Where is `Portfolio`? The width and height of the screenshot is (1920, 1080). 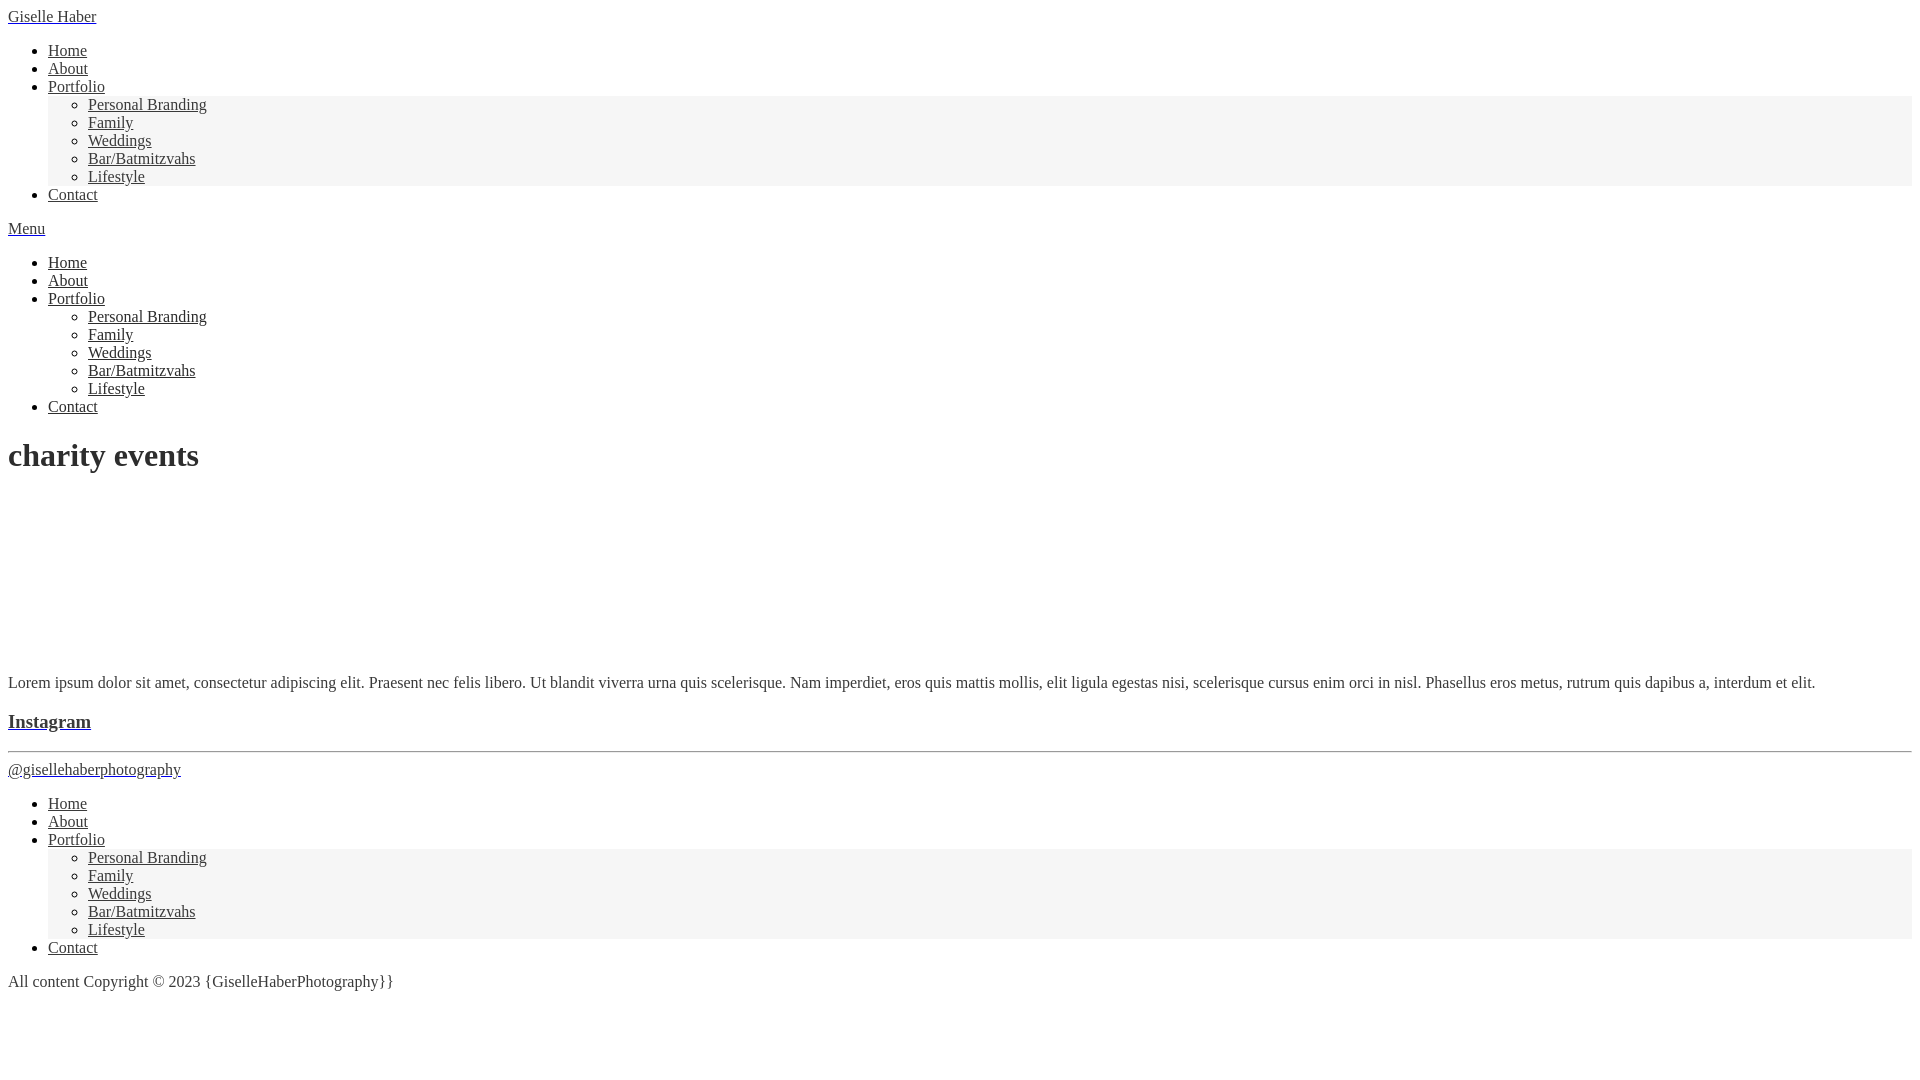
Portfolio is located at coordinates (76, 298).